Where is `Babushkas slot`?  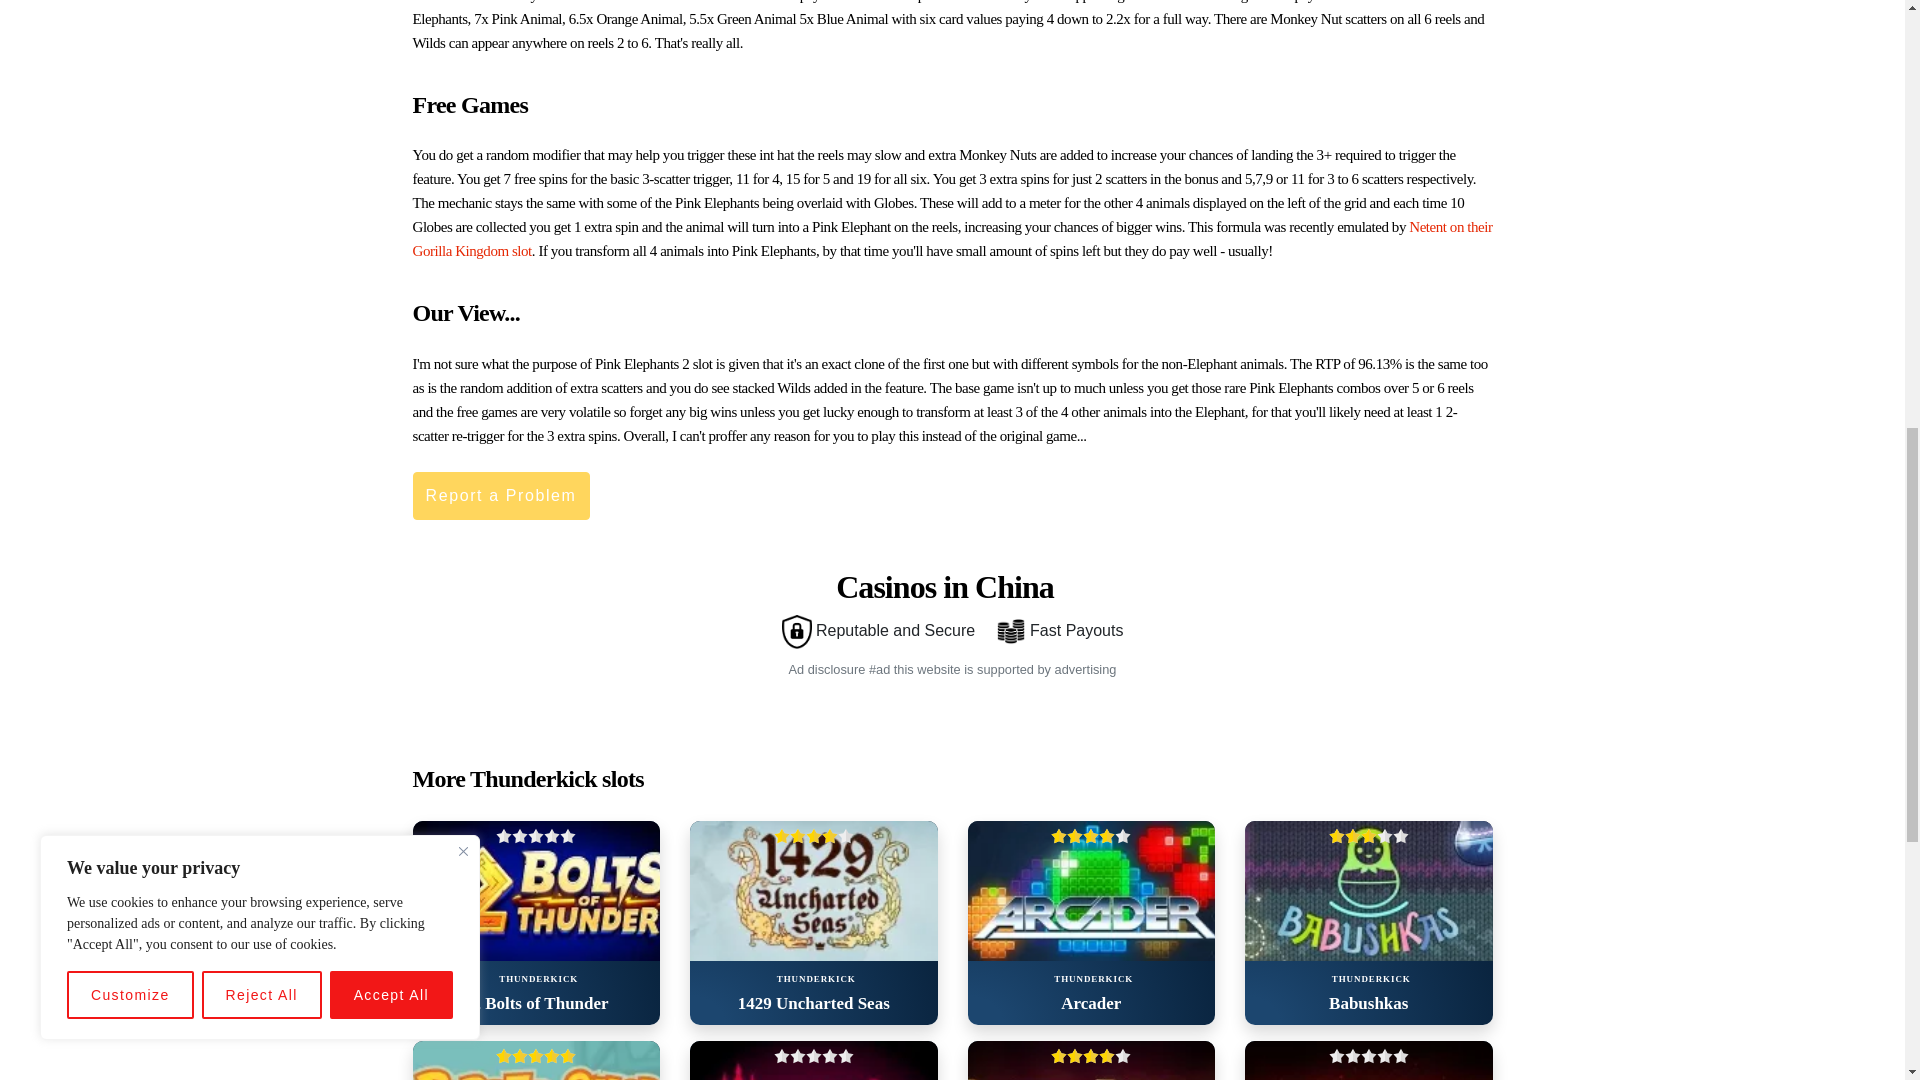 Babushkas slot is located at coordinates (1368, 890).